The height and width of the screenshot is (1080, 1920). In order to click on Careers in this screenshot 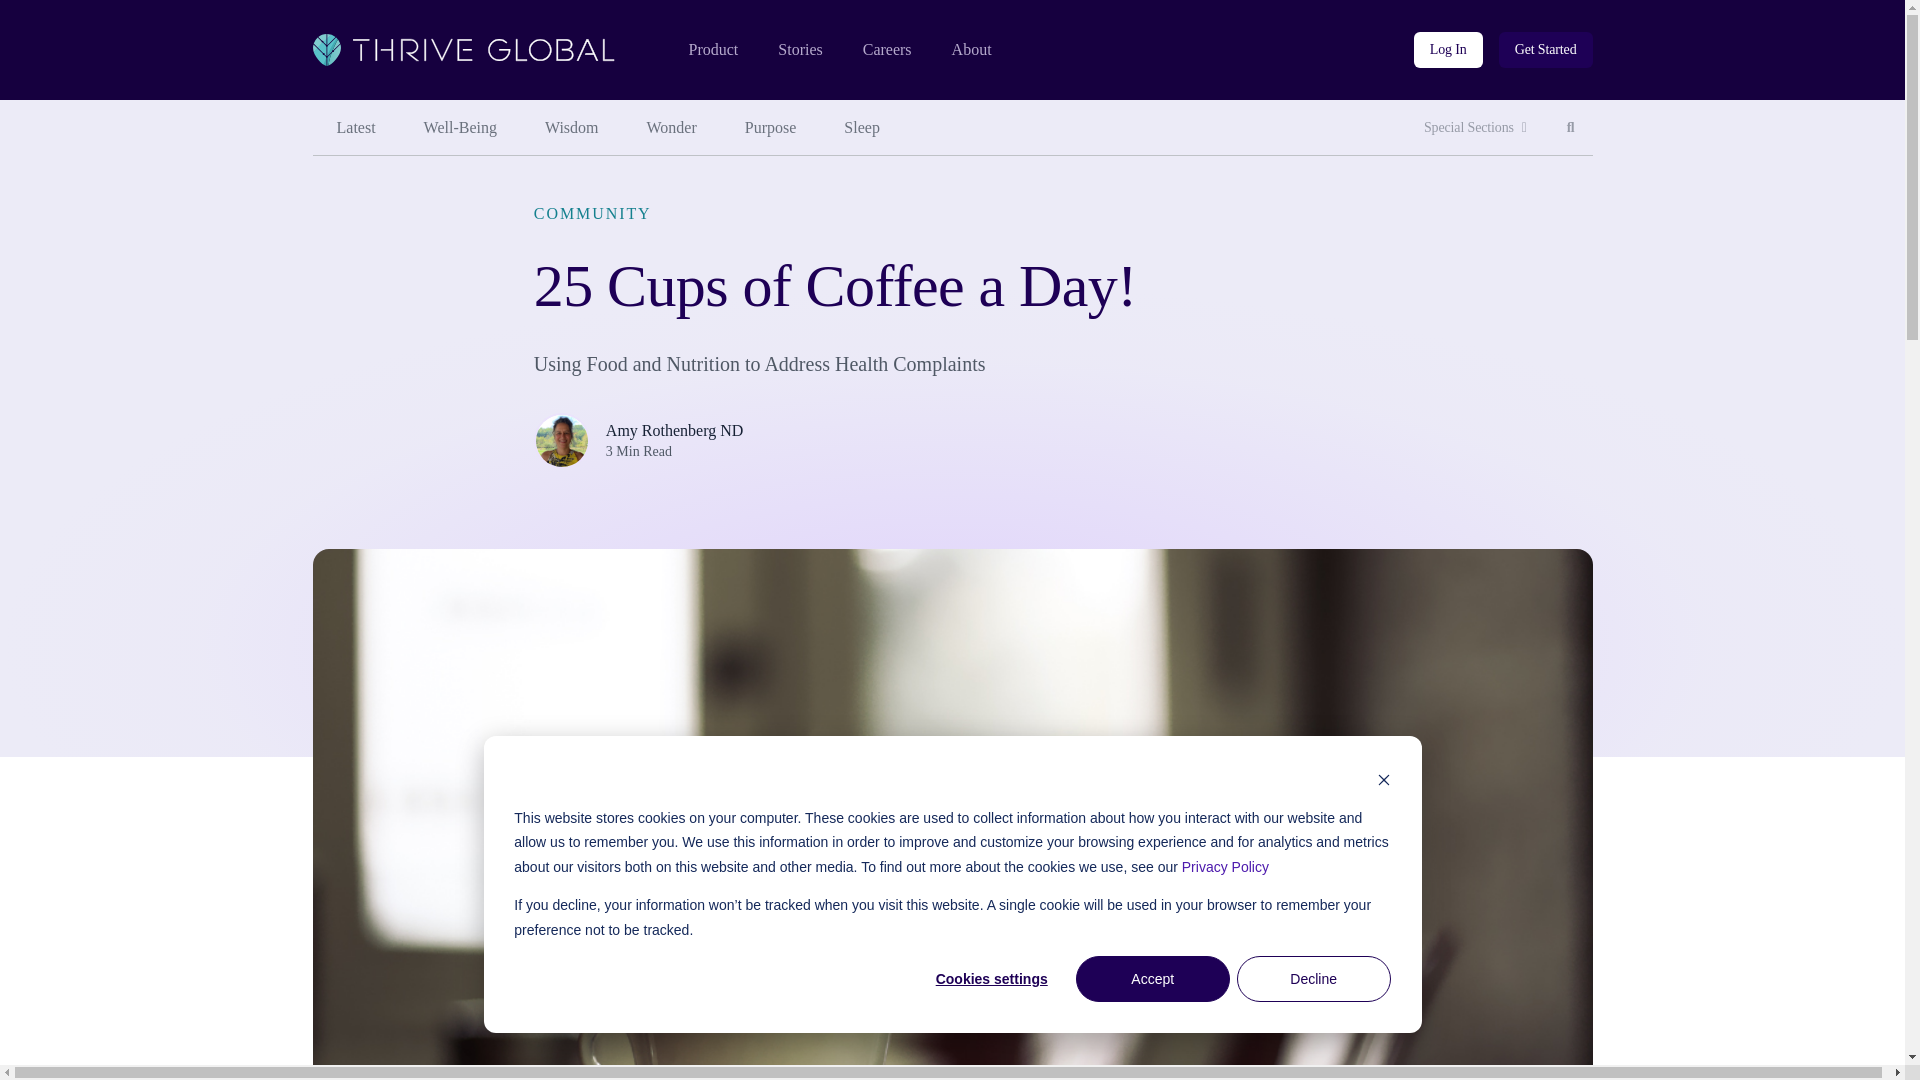, I will do `click(887, 50)`.